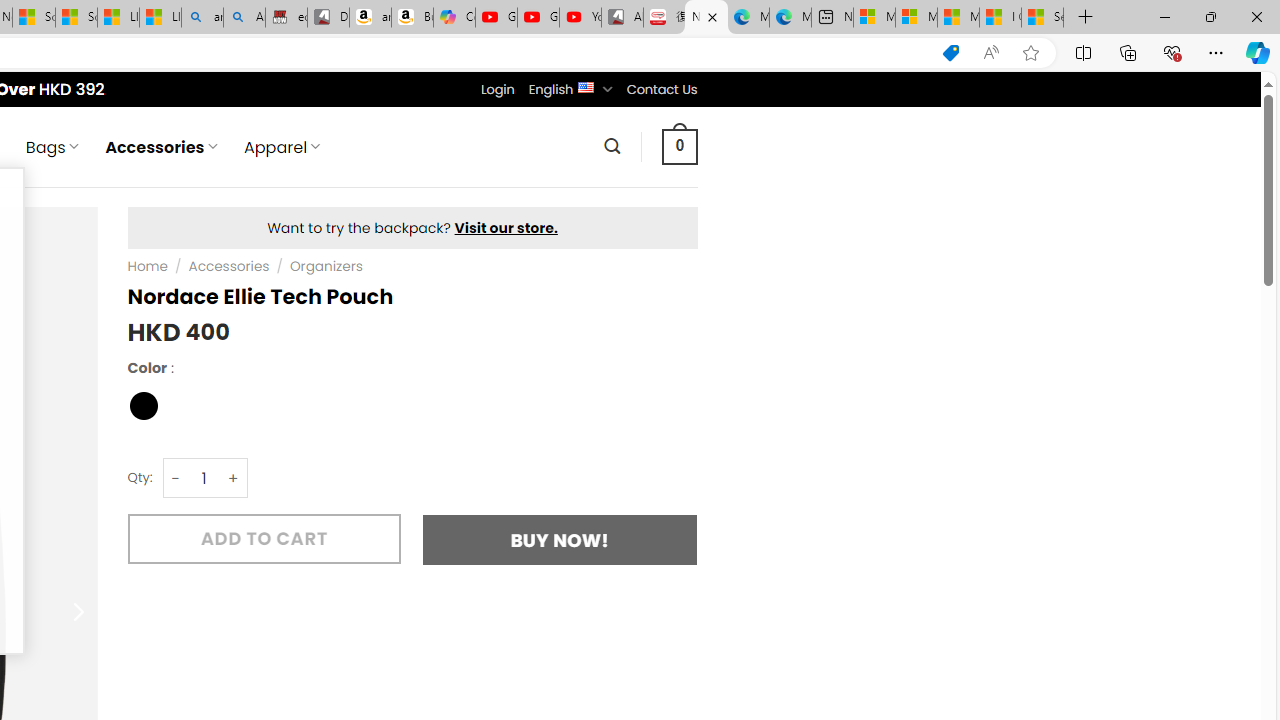 Image resolution: width=1280 pixels, height=720 pixels. What do you see at coordinates (1000, 18) in the screenshot?
I see `I Gained 20 Pounds of Muscle in 30 Days! | Watch` at bounding box center [1000, 18].